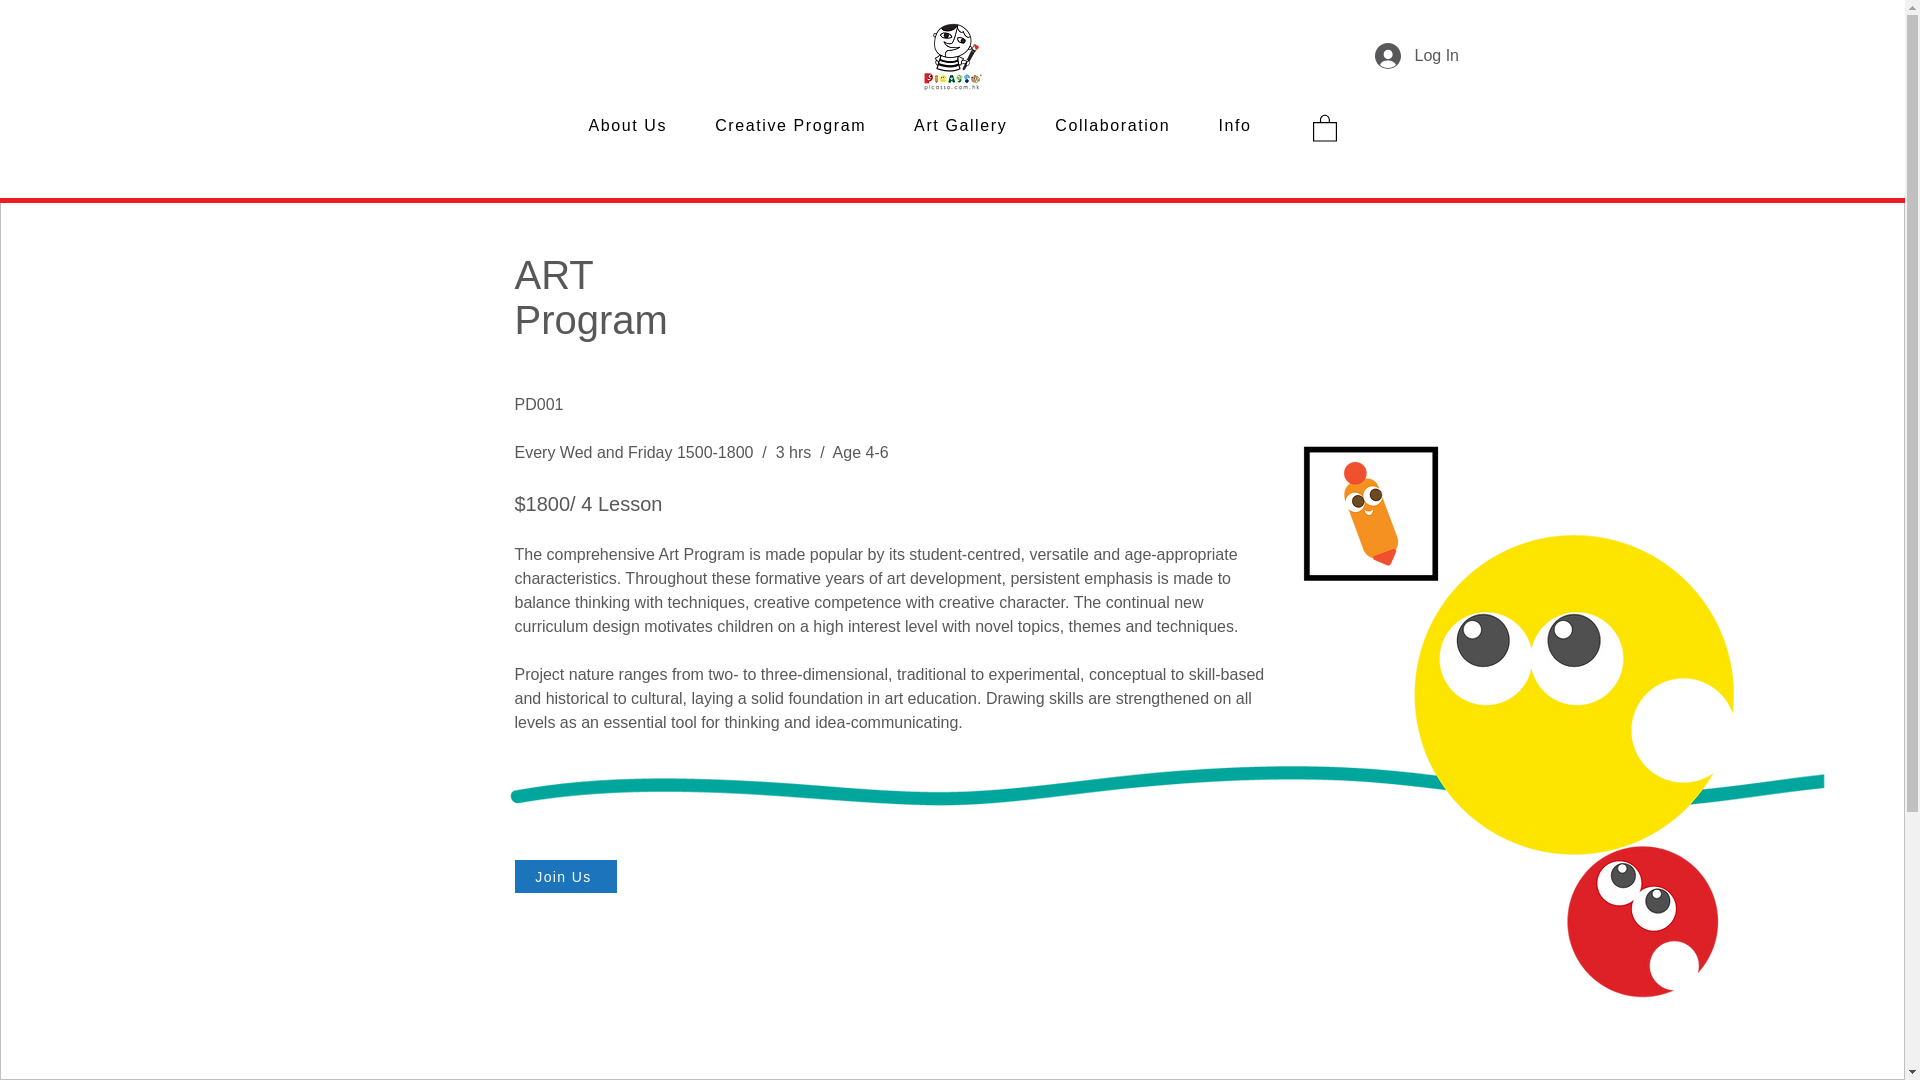  What do you see at coordinates (565, 876) in the screenshot?
I see `Join Us` at bounding box center [565, 876].